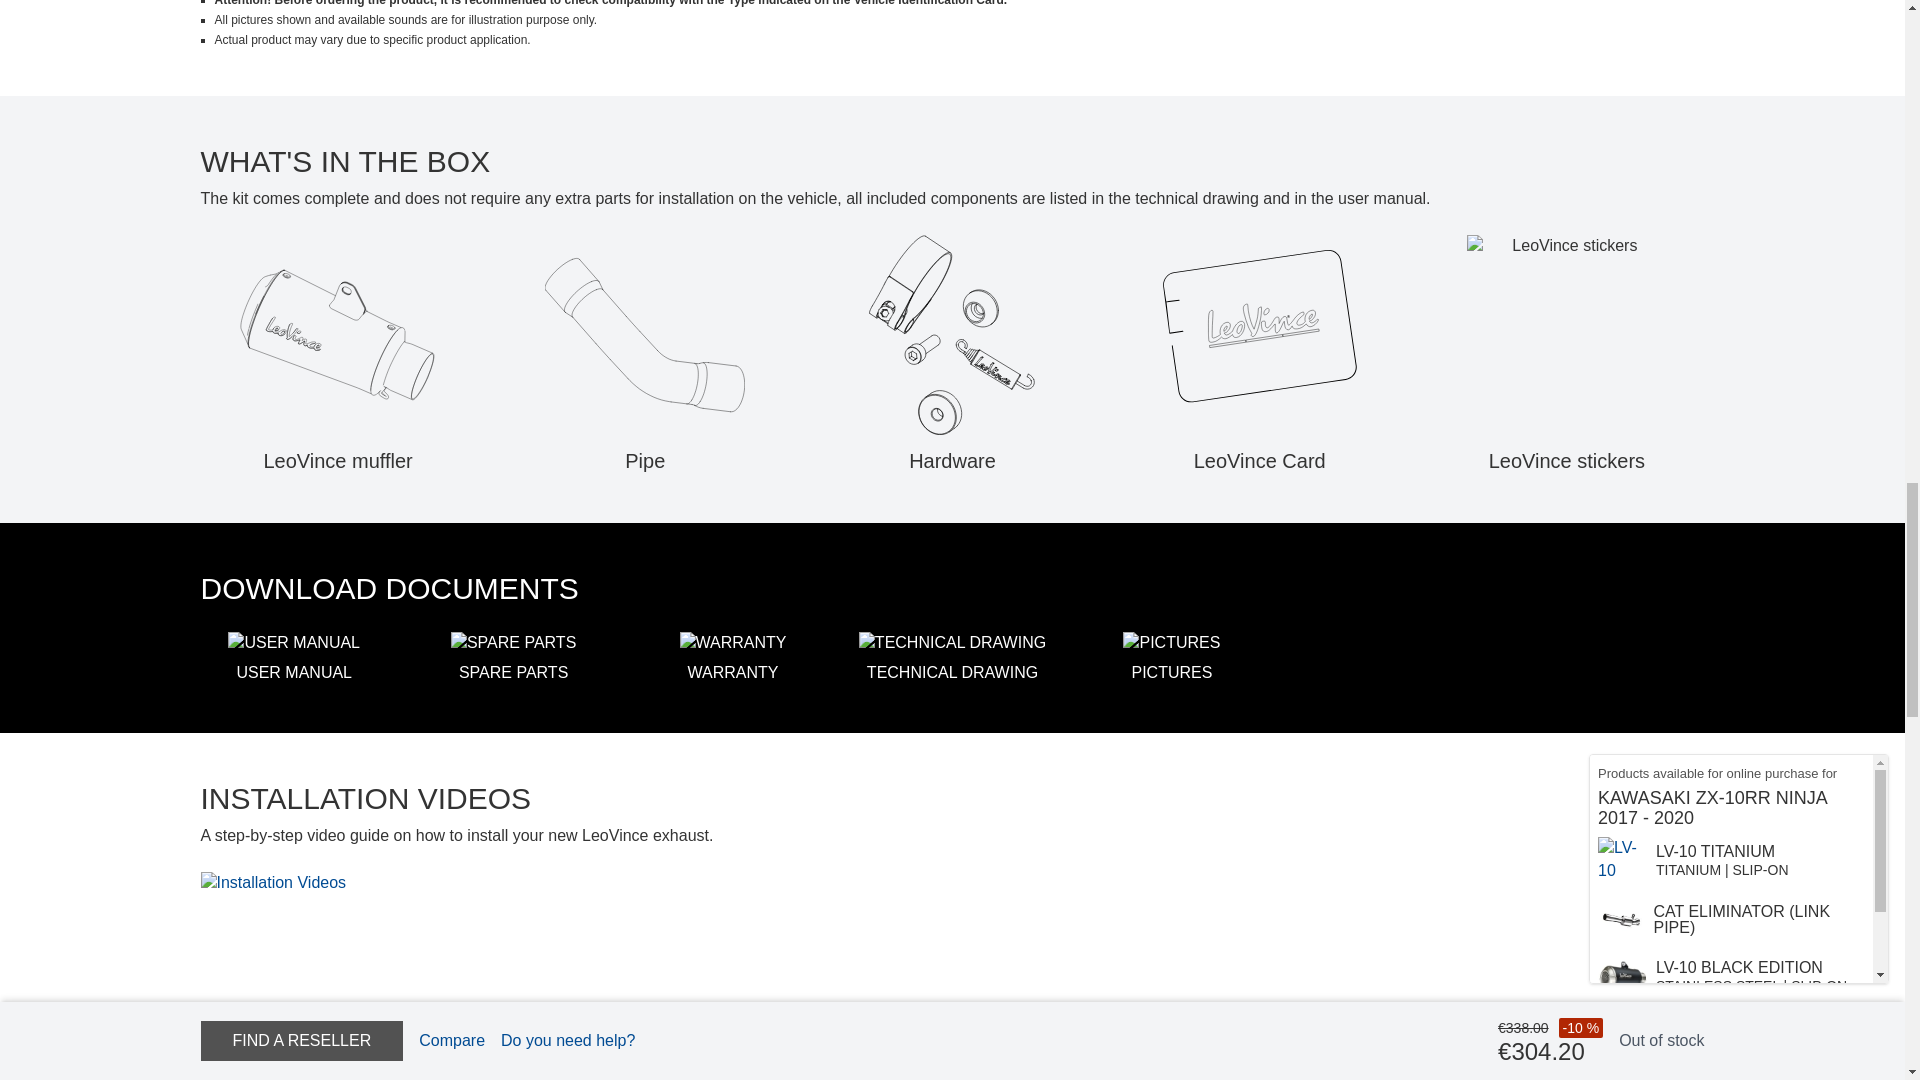 This screenshot has height=1080, width=1920. I want to click on LeoVince muffler, so click(338, 335).